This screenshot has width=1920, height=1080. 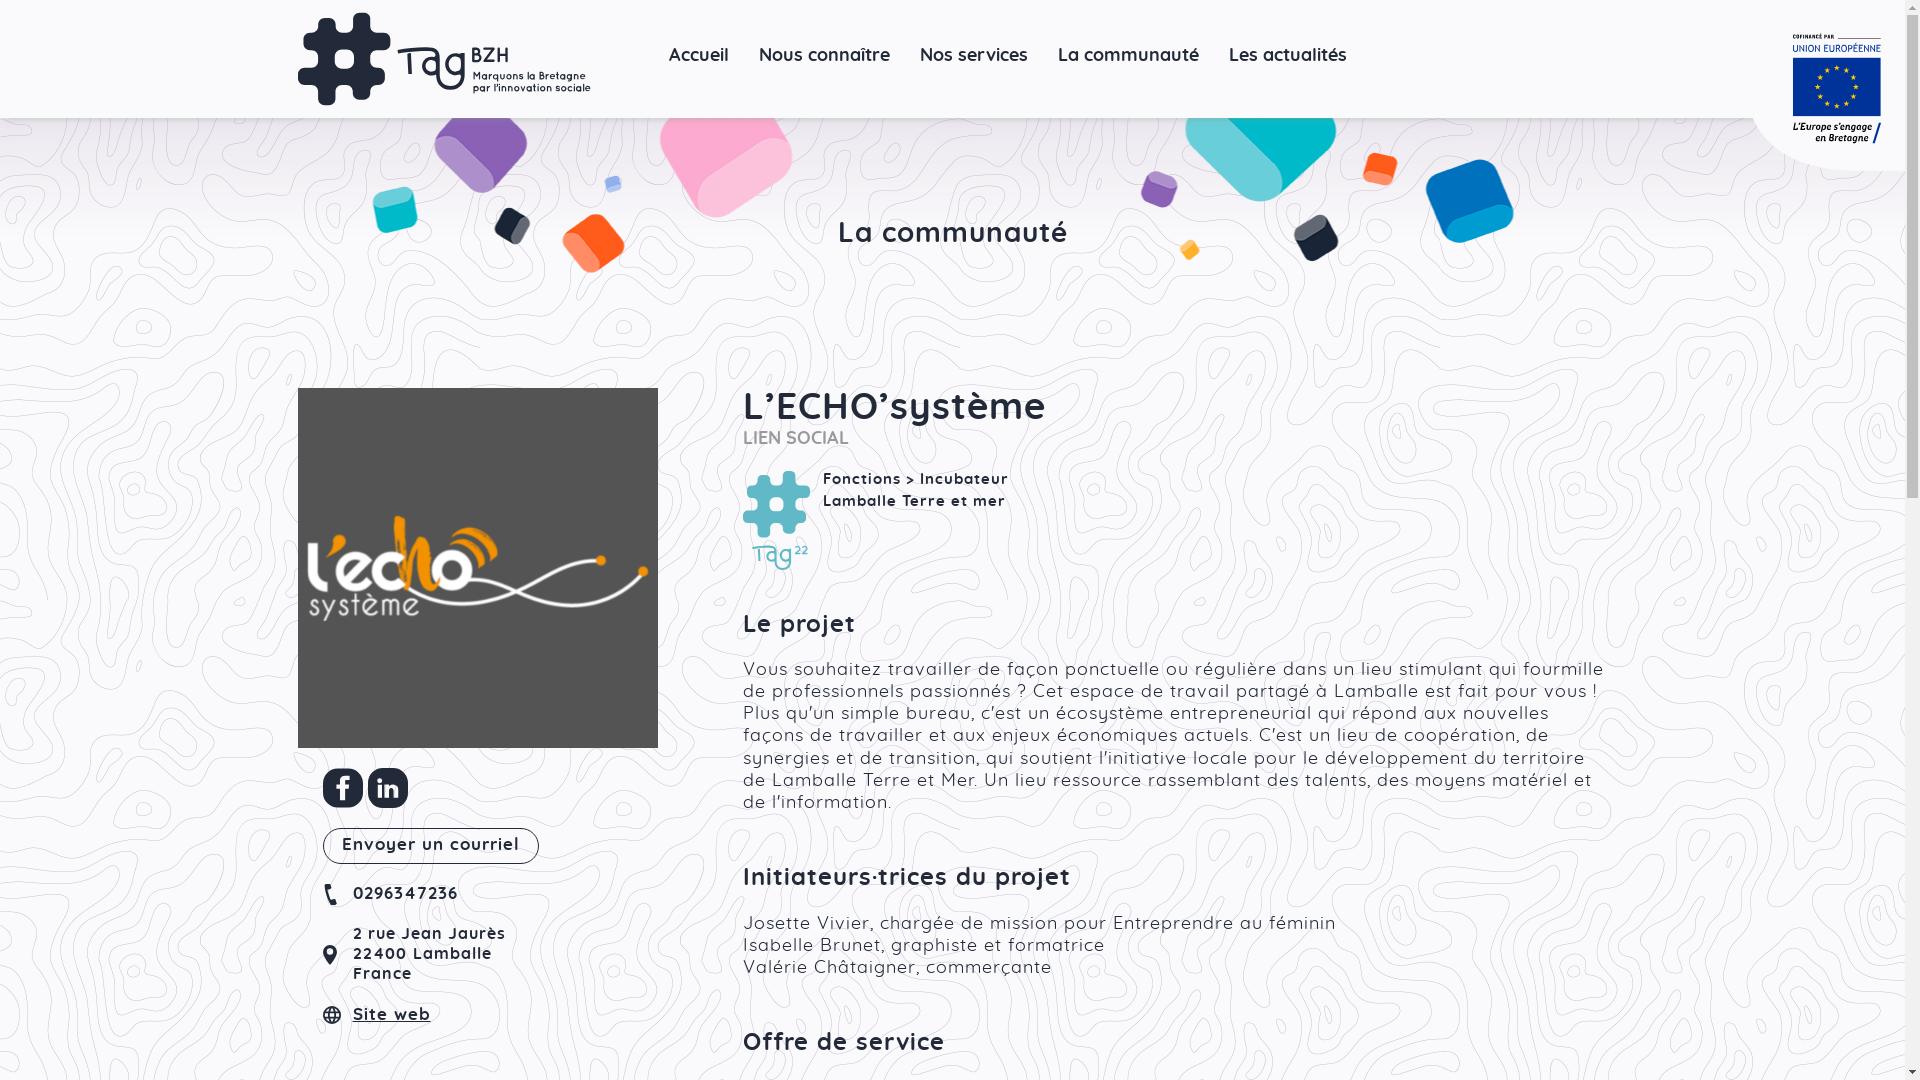 I want to click on Aller au contenu principal, so click(x=0, y=0).